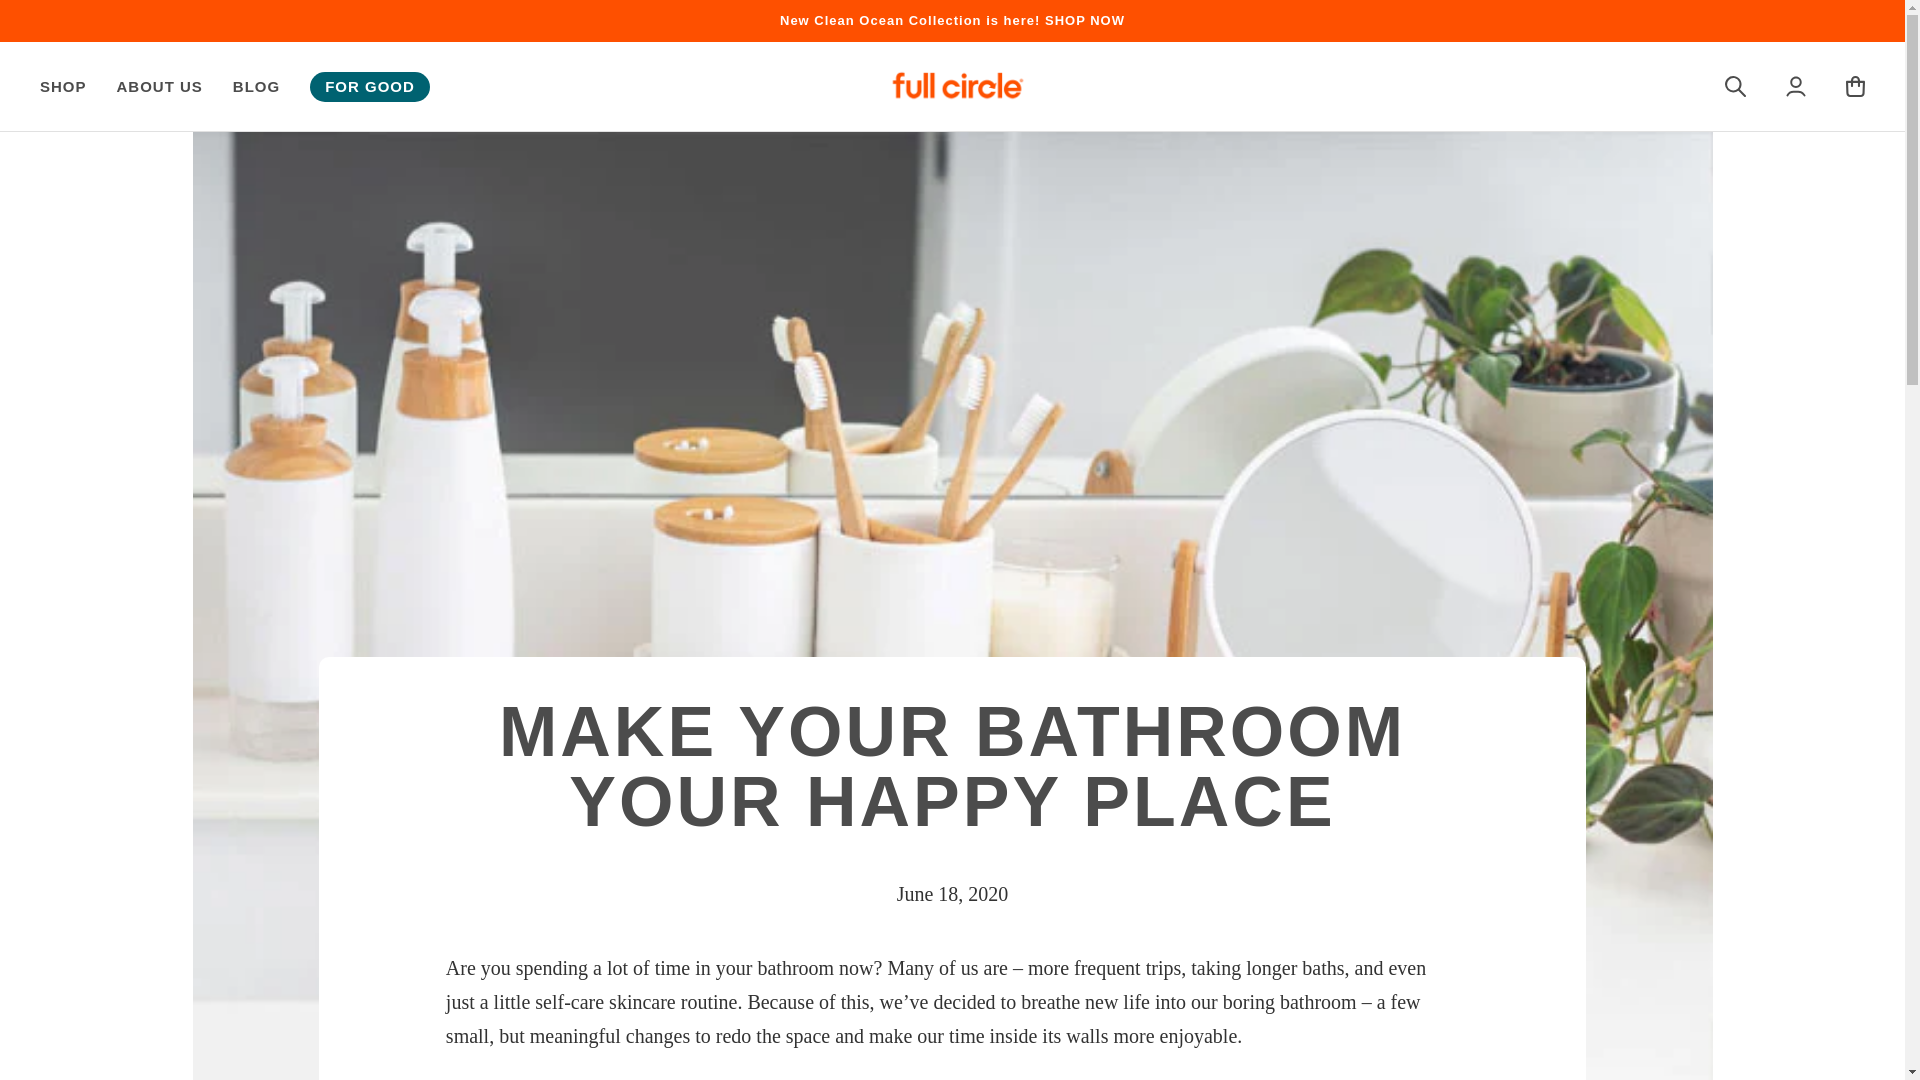 The height and width of the screenshot is (1080, 1920). I want to click on FOR GOOD, so click(370, 86).